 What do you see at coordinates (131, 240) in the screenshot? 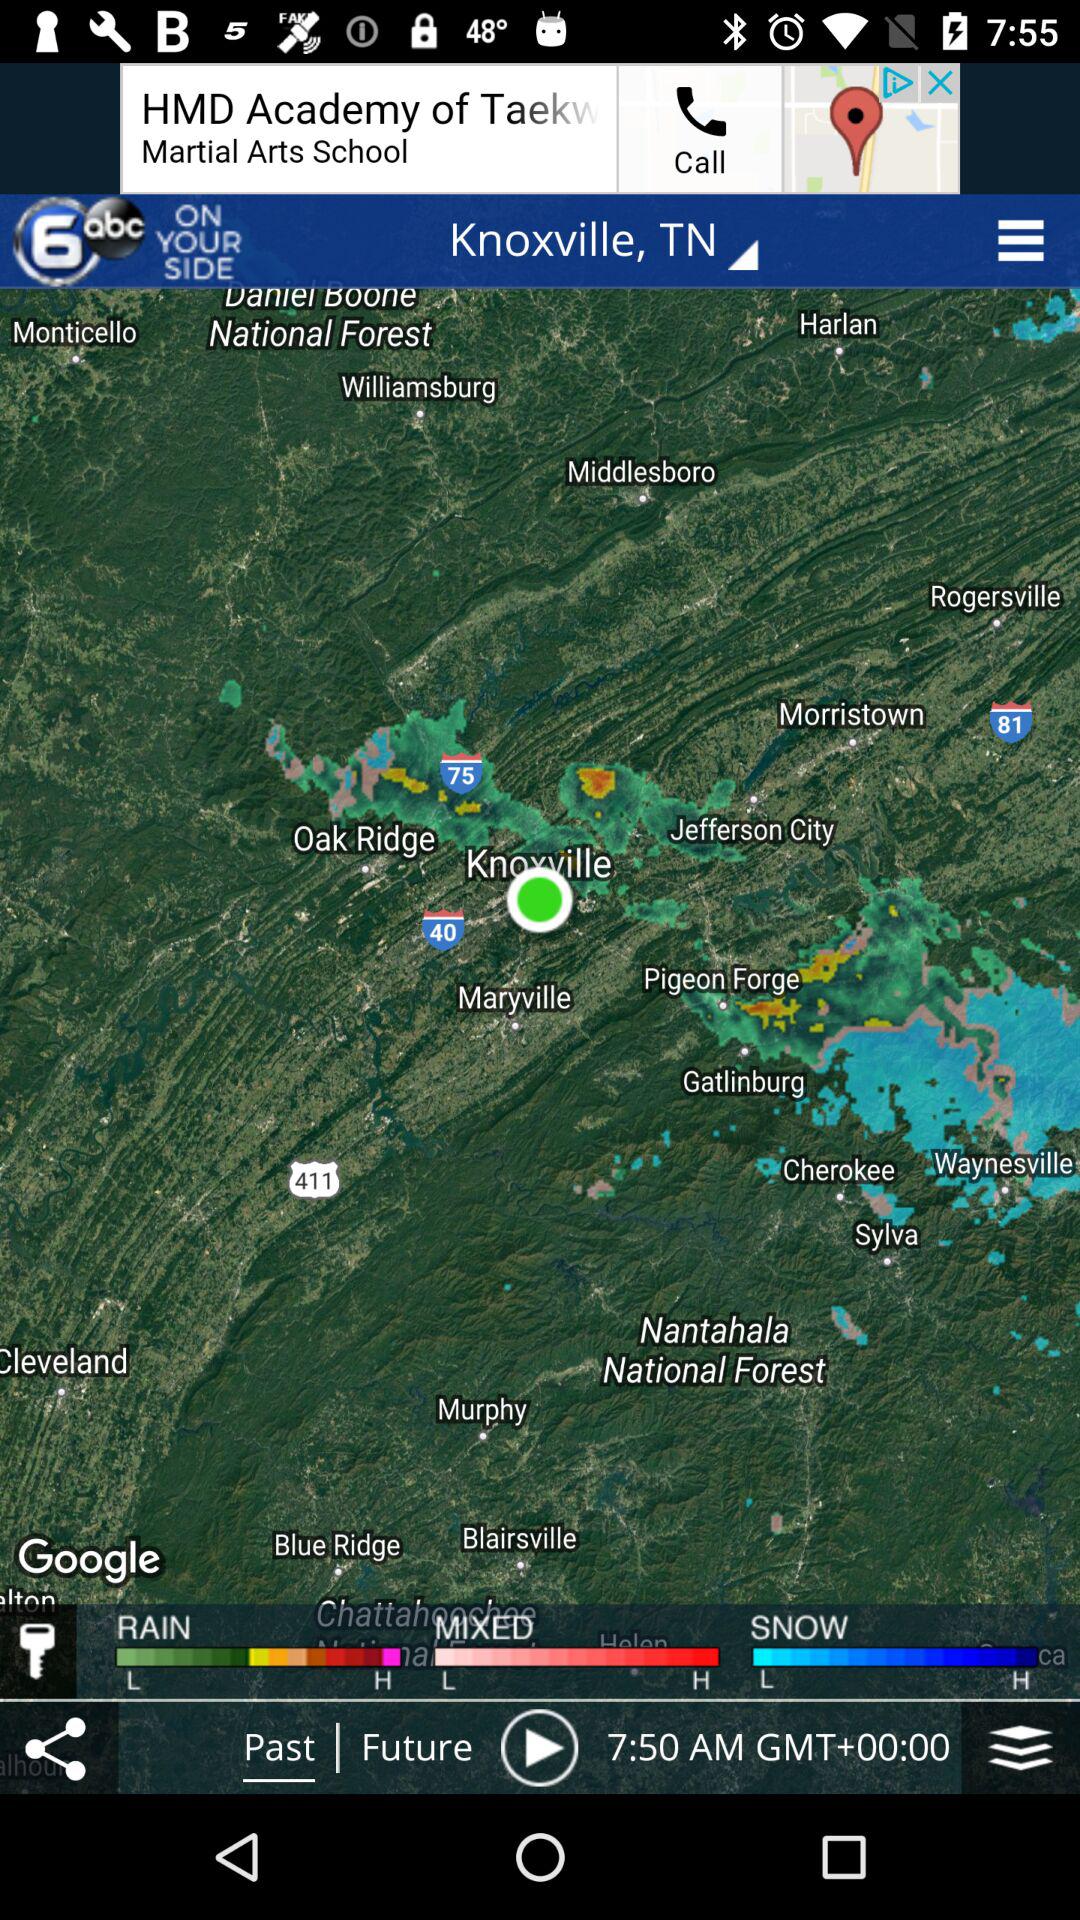
I see `turn off item next to knoxville, tn item` at bounding box center [131, 240].